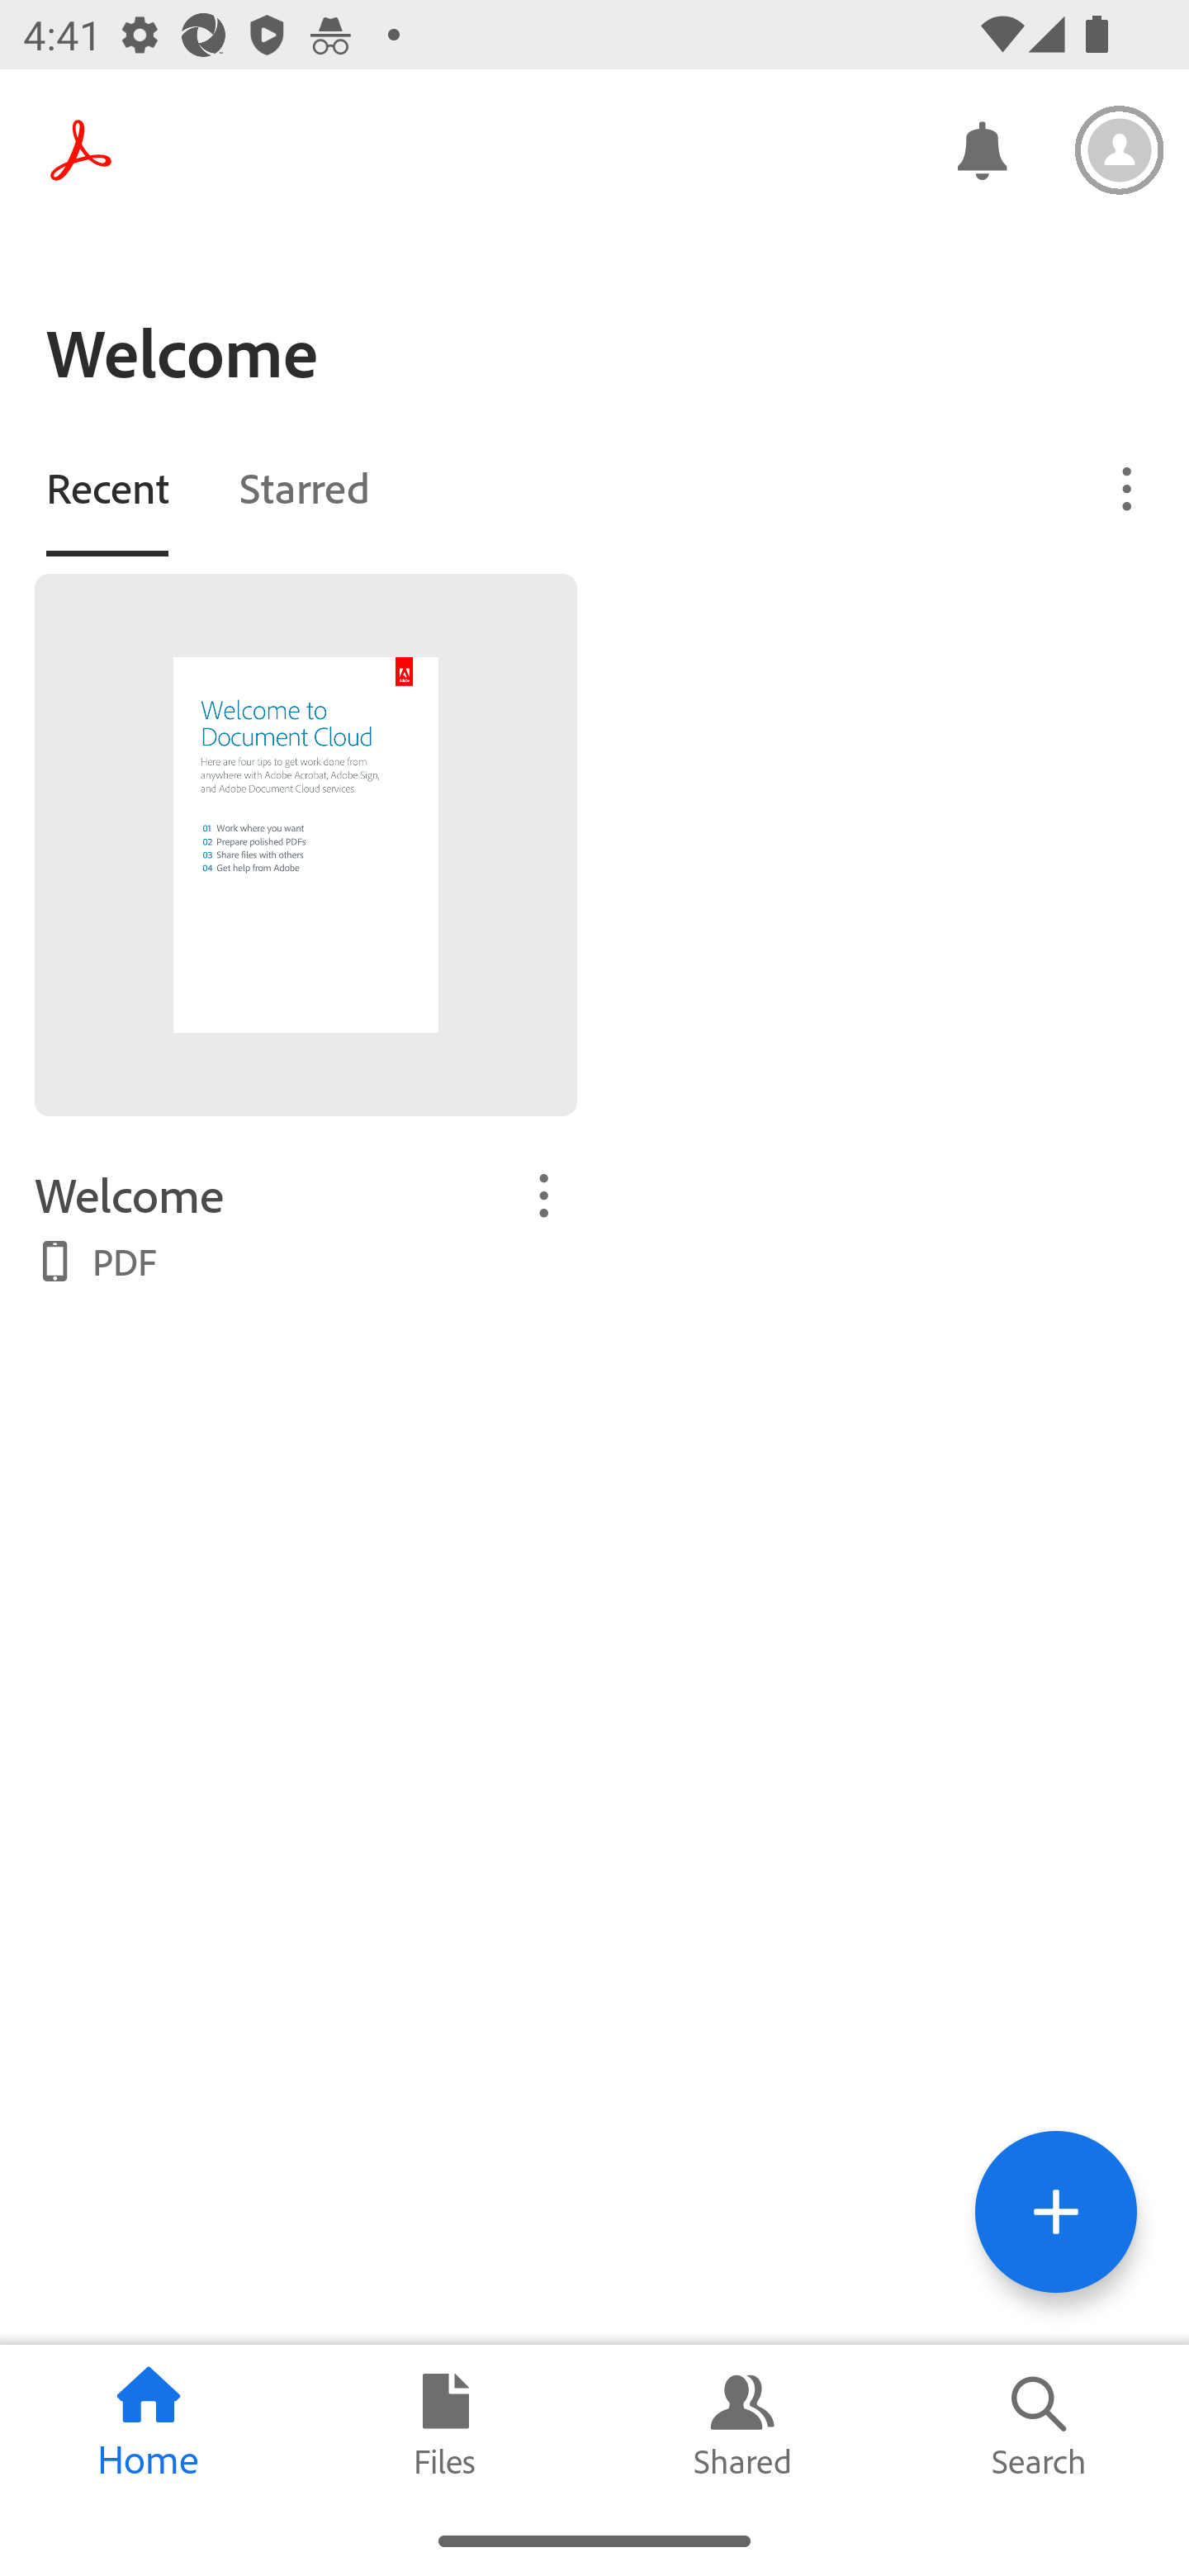  What do you see at coordinates (981, 149) in the screenshot?
I see `Notifications` at bounding box center [981, 149].